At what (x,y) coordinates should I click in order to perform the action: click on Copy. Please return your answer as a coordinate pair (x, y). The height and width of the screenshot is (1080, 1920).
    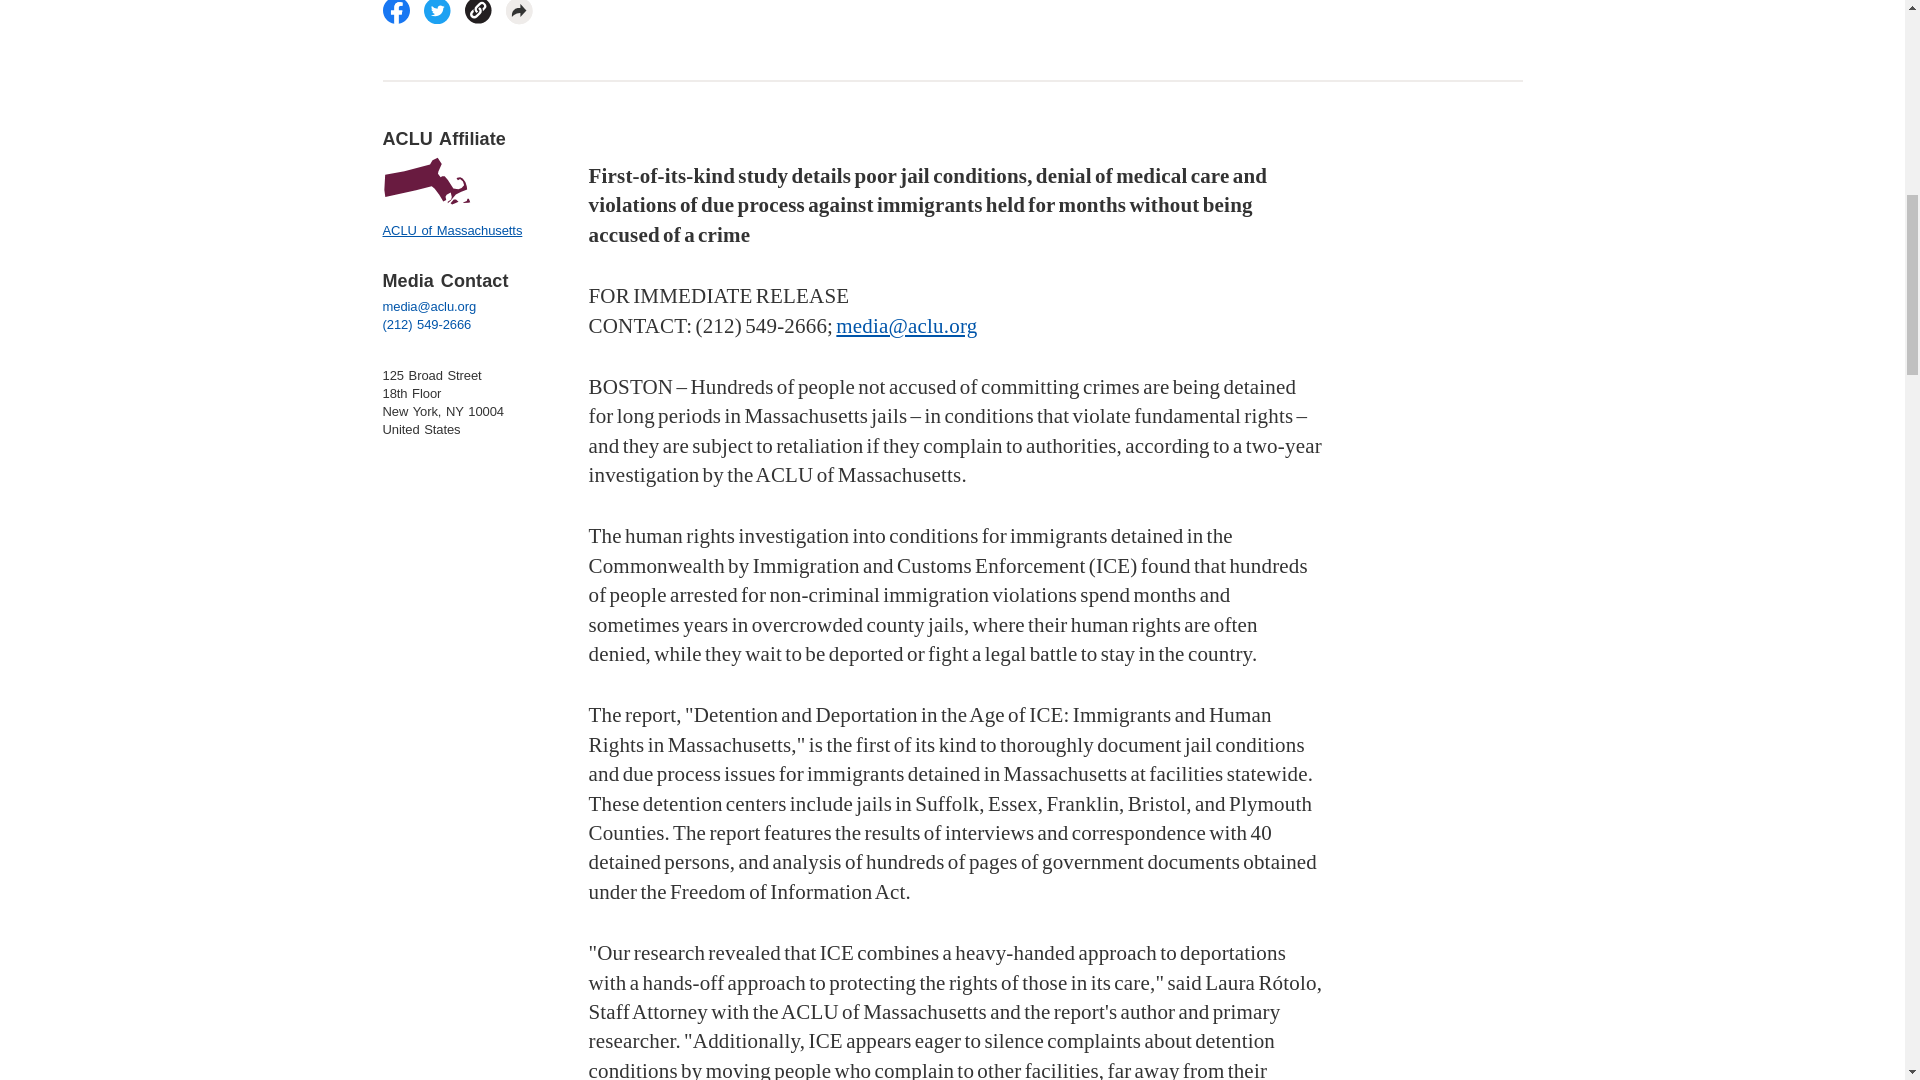
    Looking at the image, I should click on (478, 12).